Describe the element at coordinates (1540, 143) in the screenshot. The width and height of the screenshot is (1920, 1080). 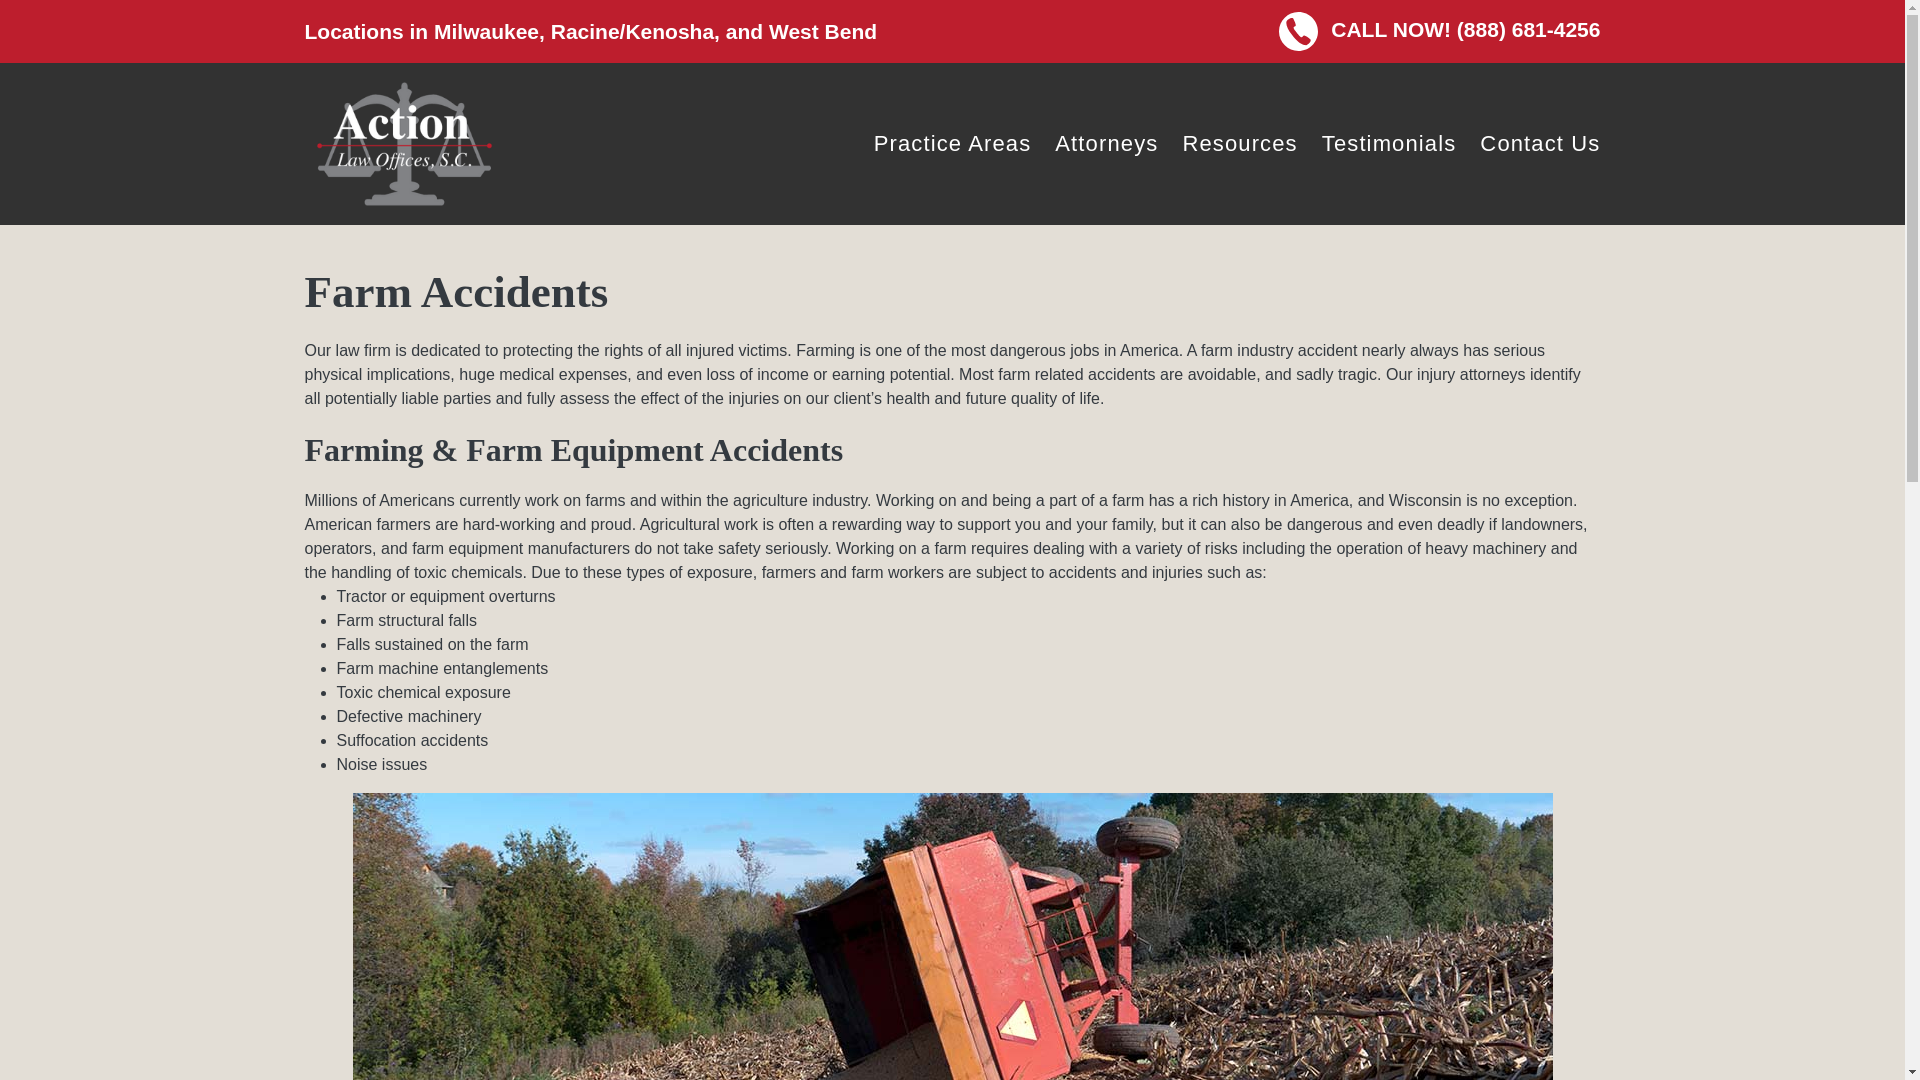
I see `Contact Us` at that location.